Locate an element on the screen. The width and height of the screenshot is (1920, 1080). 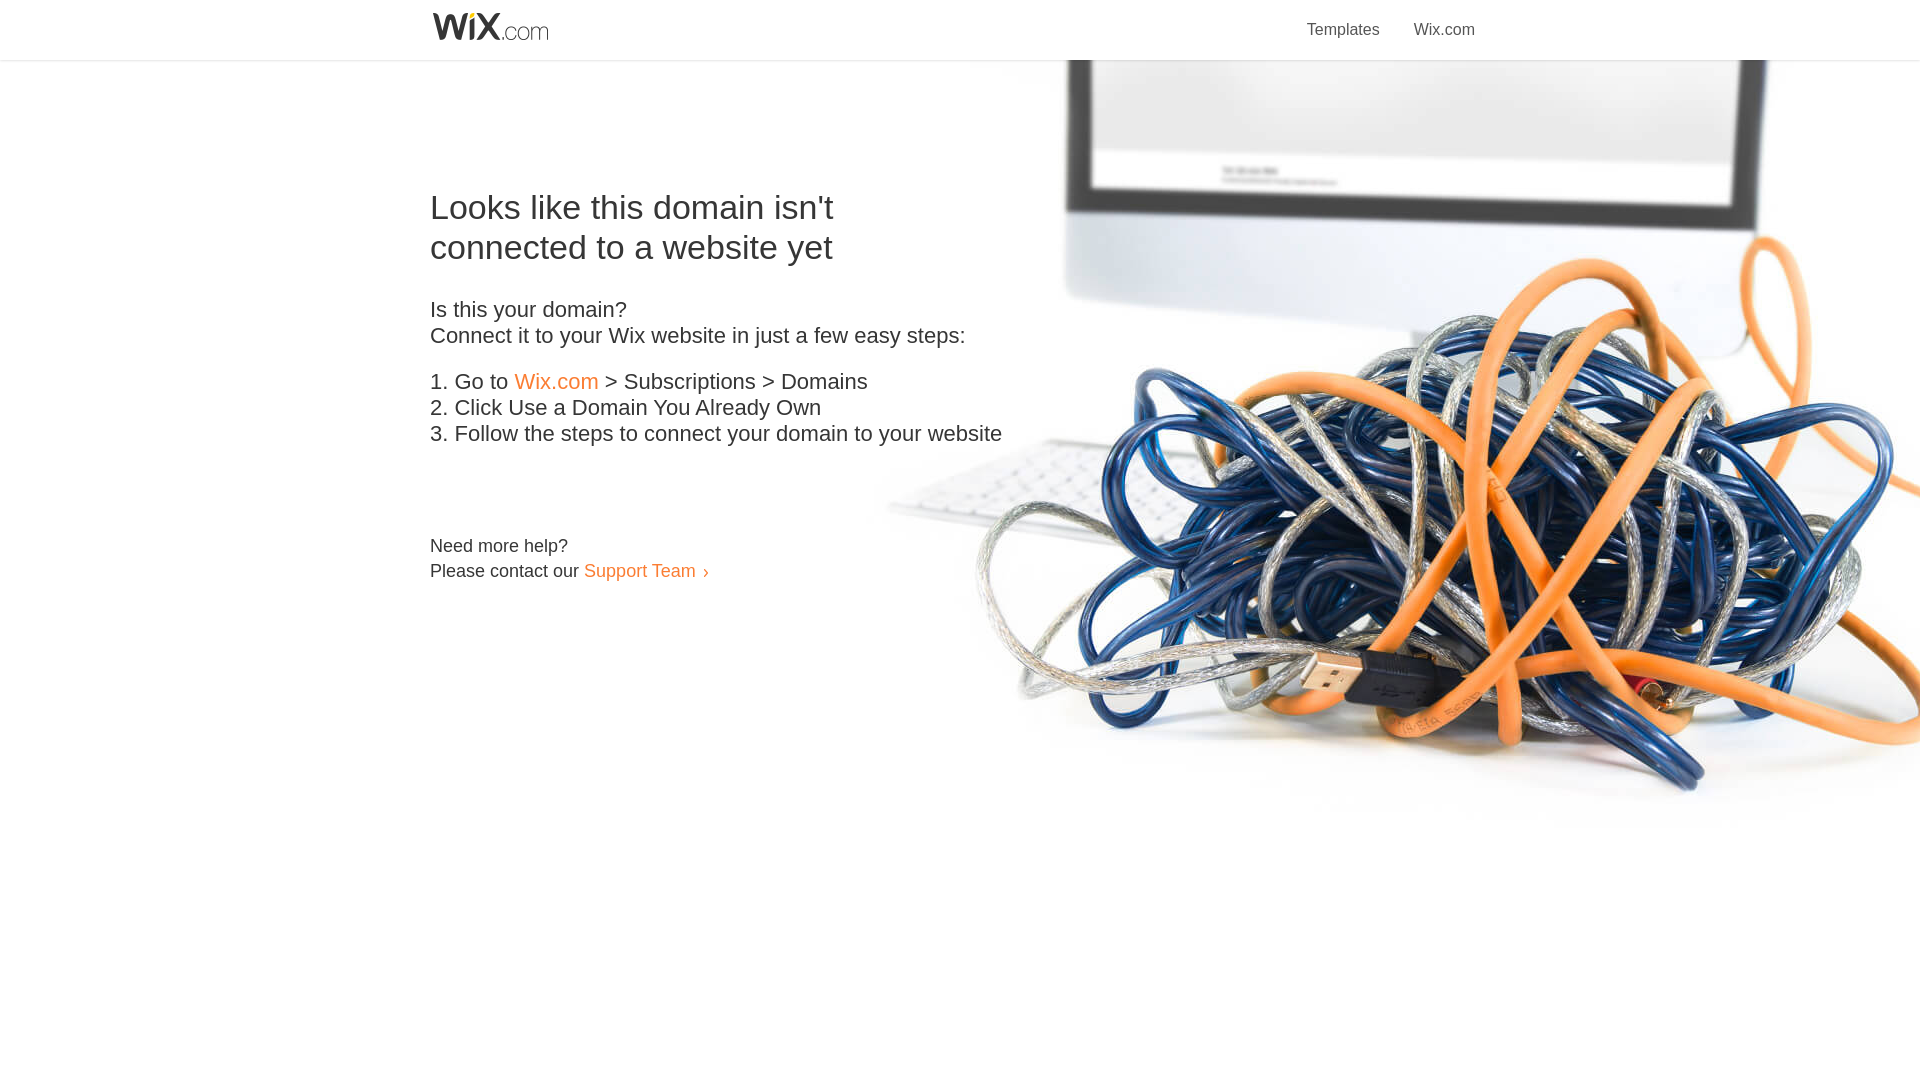
Wix.com is located at coordinates (1444, 18).